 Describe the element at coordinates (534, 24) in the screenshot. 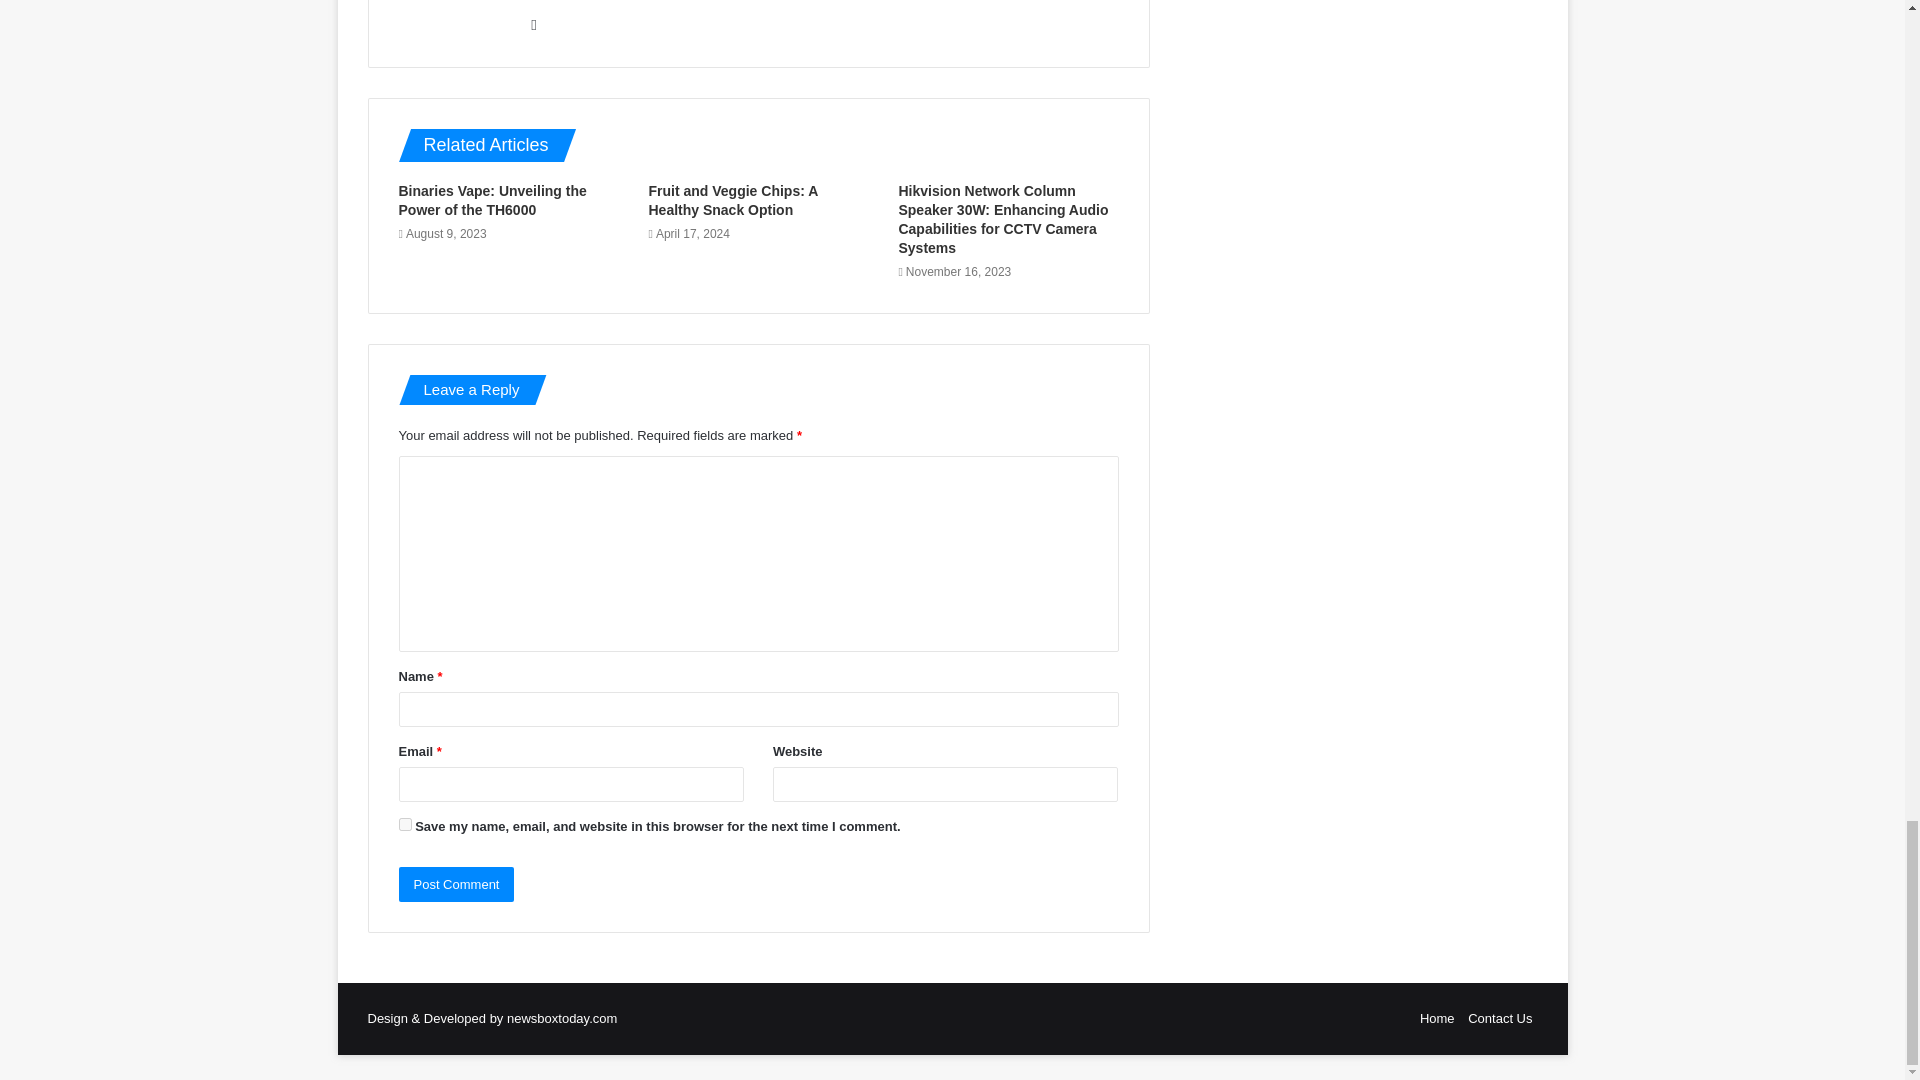

I see `Website` at that location.